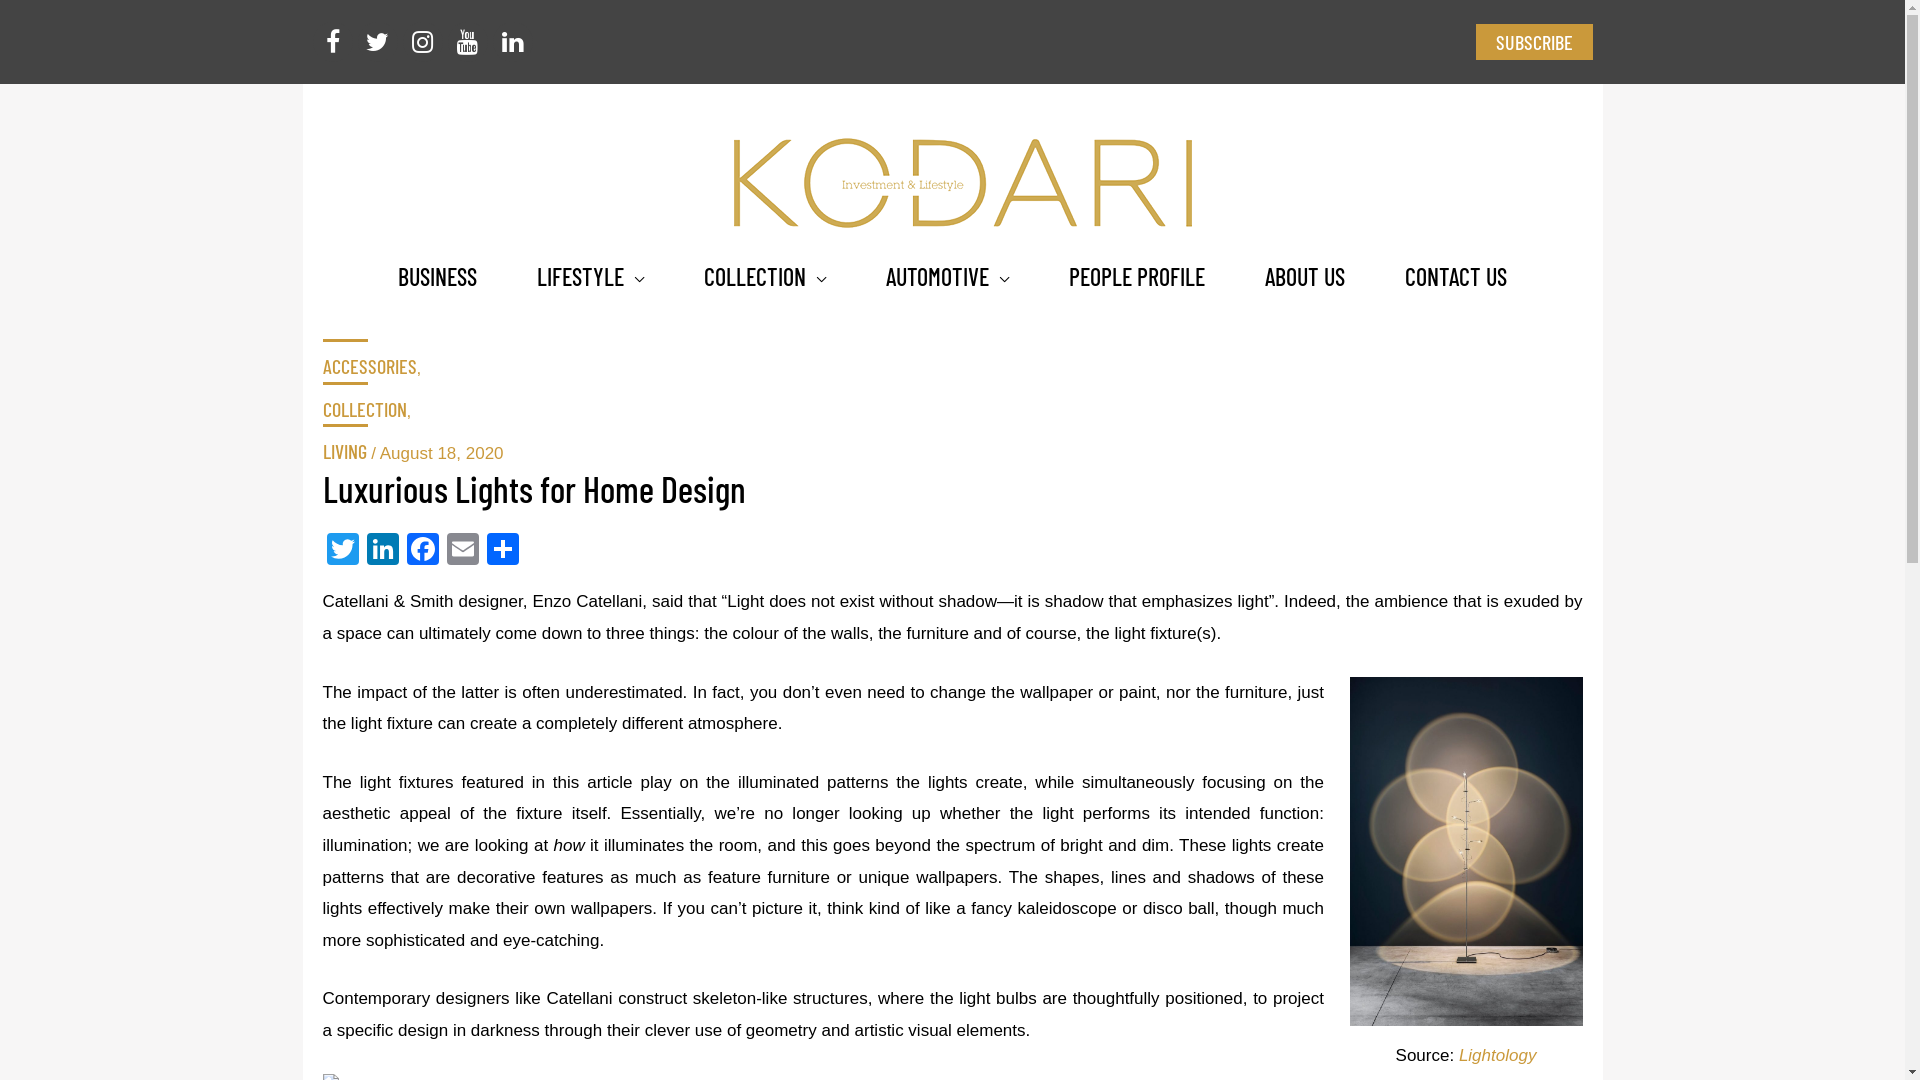  I want to click on ACCESSORIES, so click(952, 358).